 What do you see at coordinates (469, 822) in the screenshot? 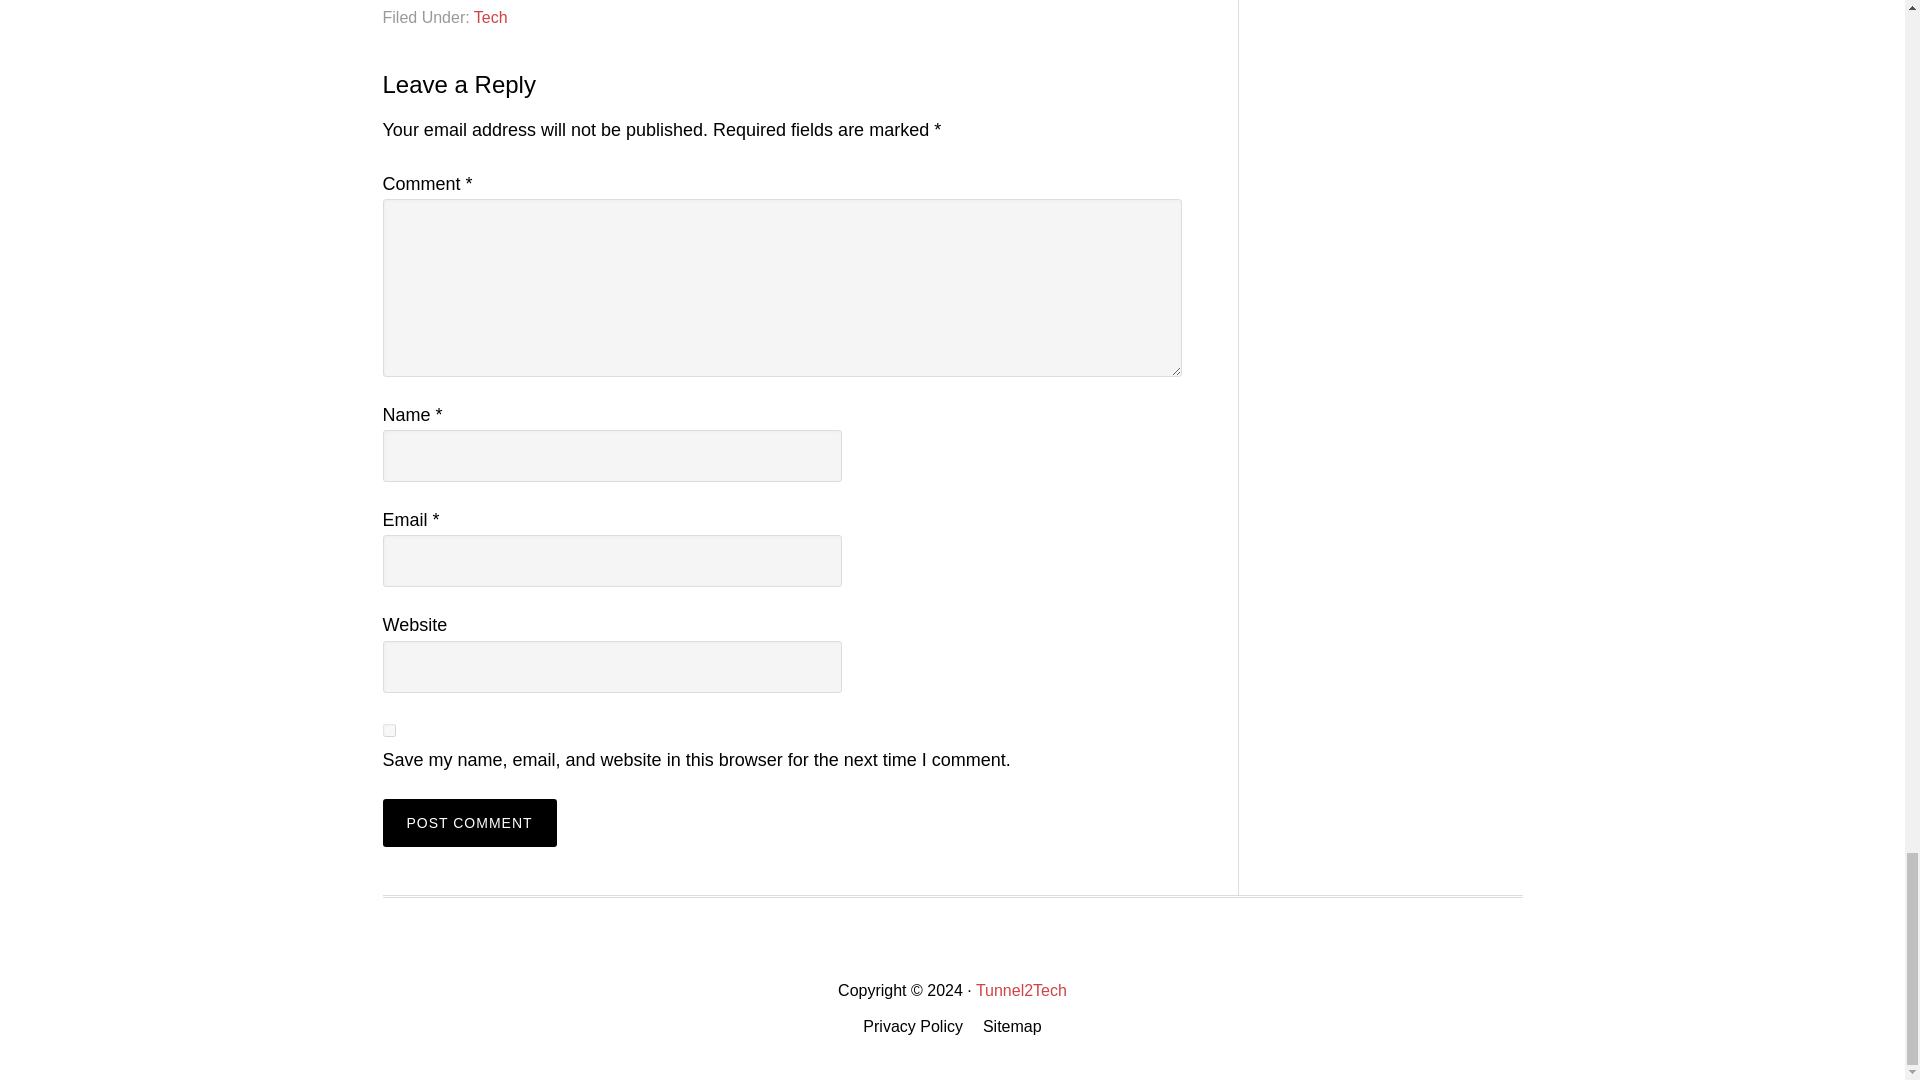
I see `Post Comment` at bounding box center [469, 822].